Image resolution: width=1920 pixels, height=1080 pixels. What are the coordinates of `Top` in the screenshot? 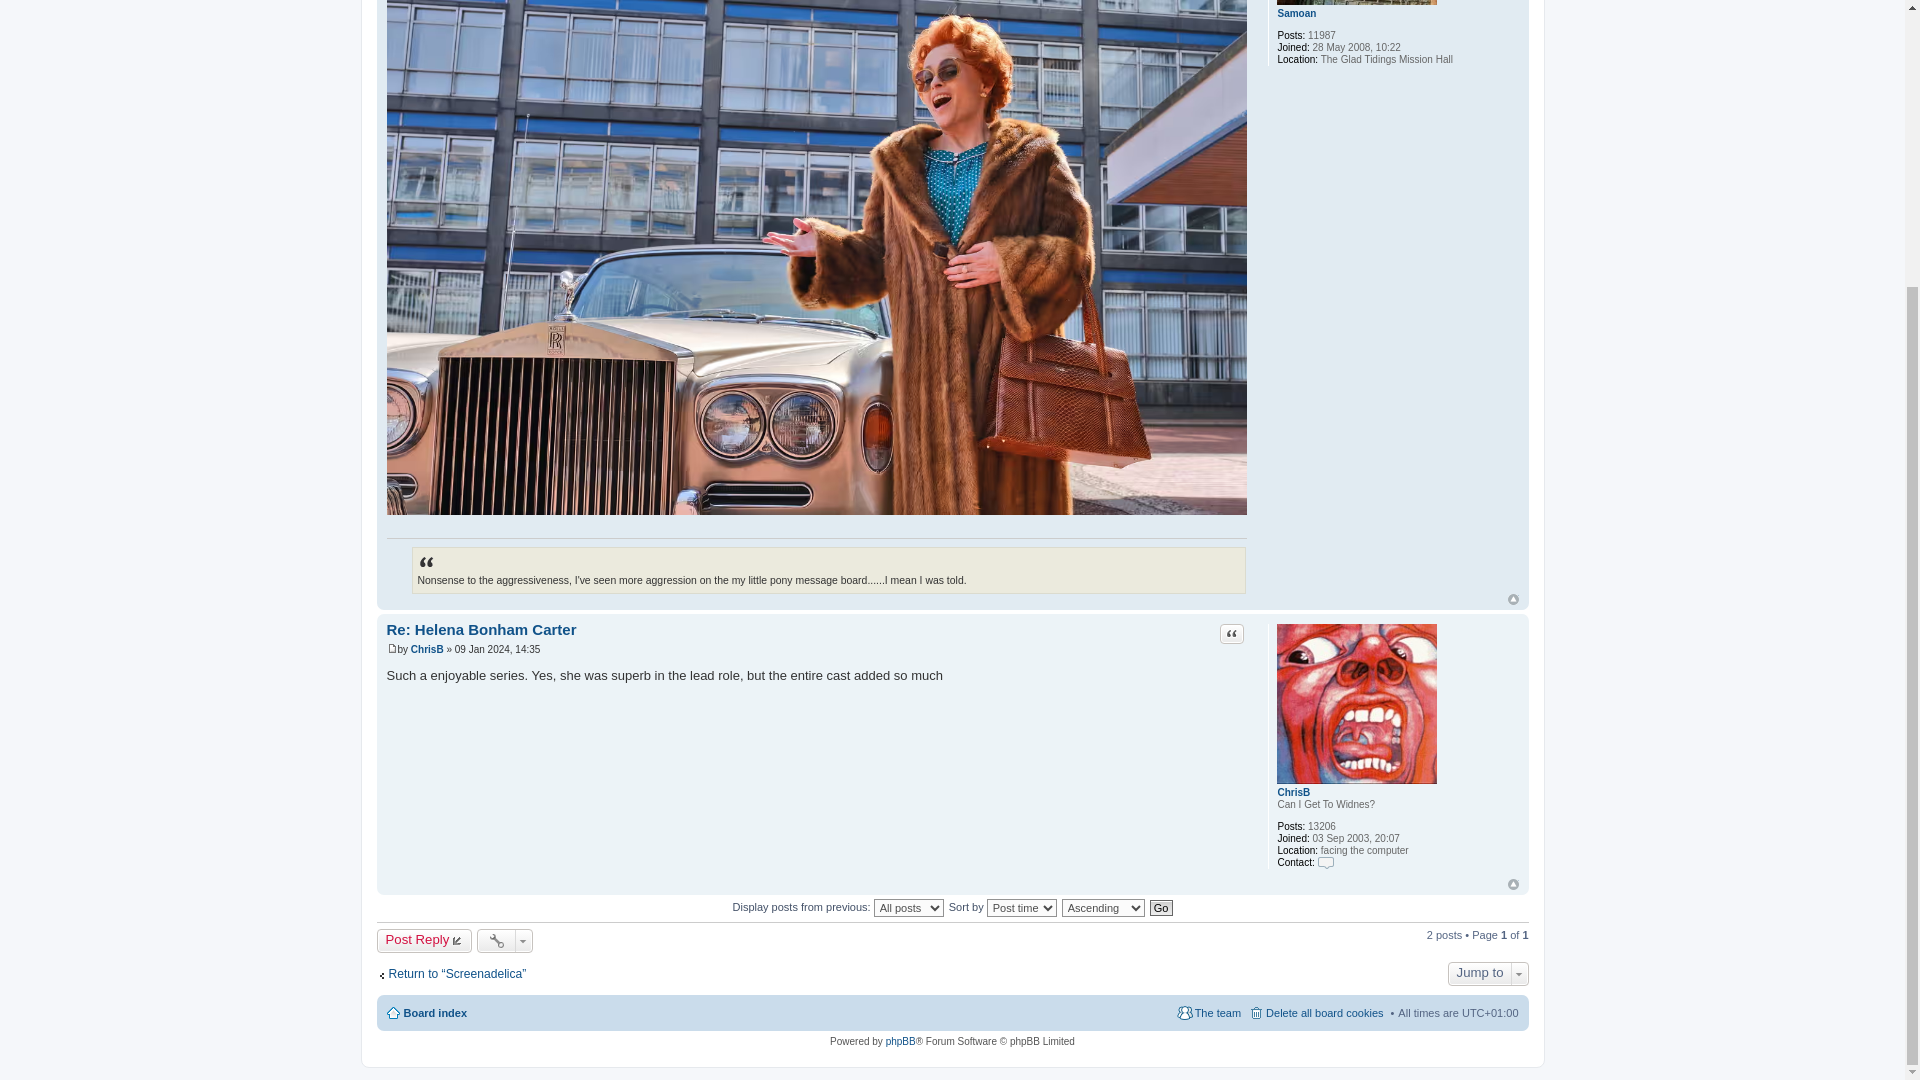 It's located at (1512, 599).